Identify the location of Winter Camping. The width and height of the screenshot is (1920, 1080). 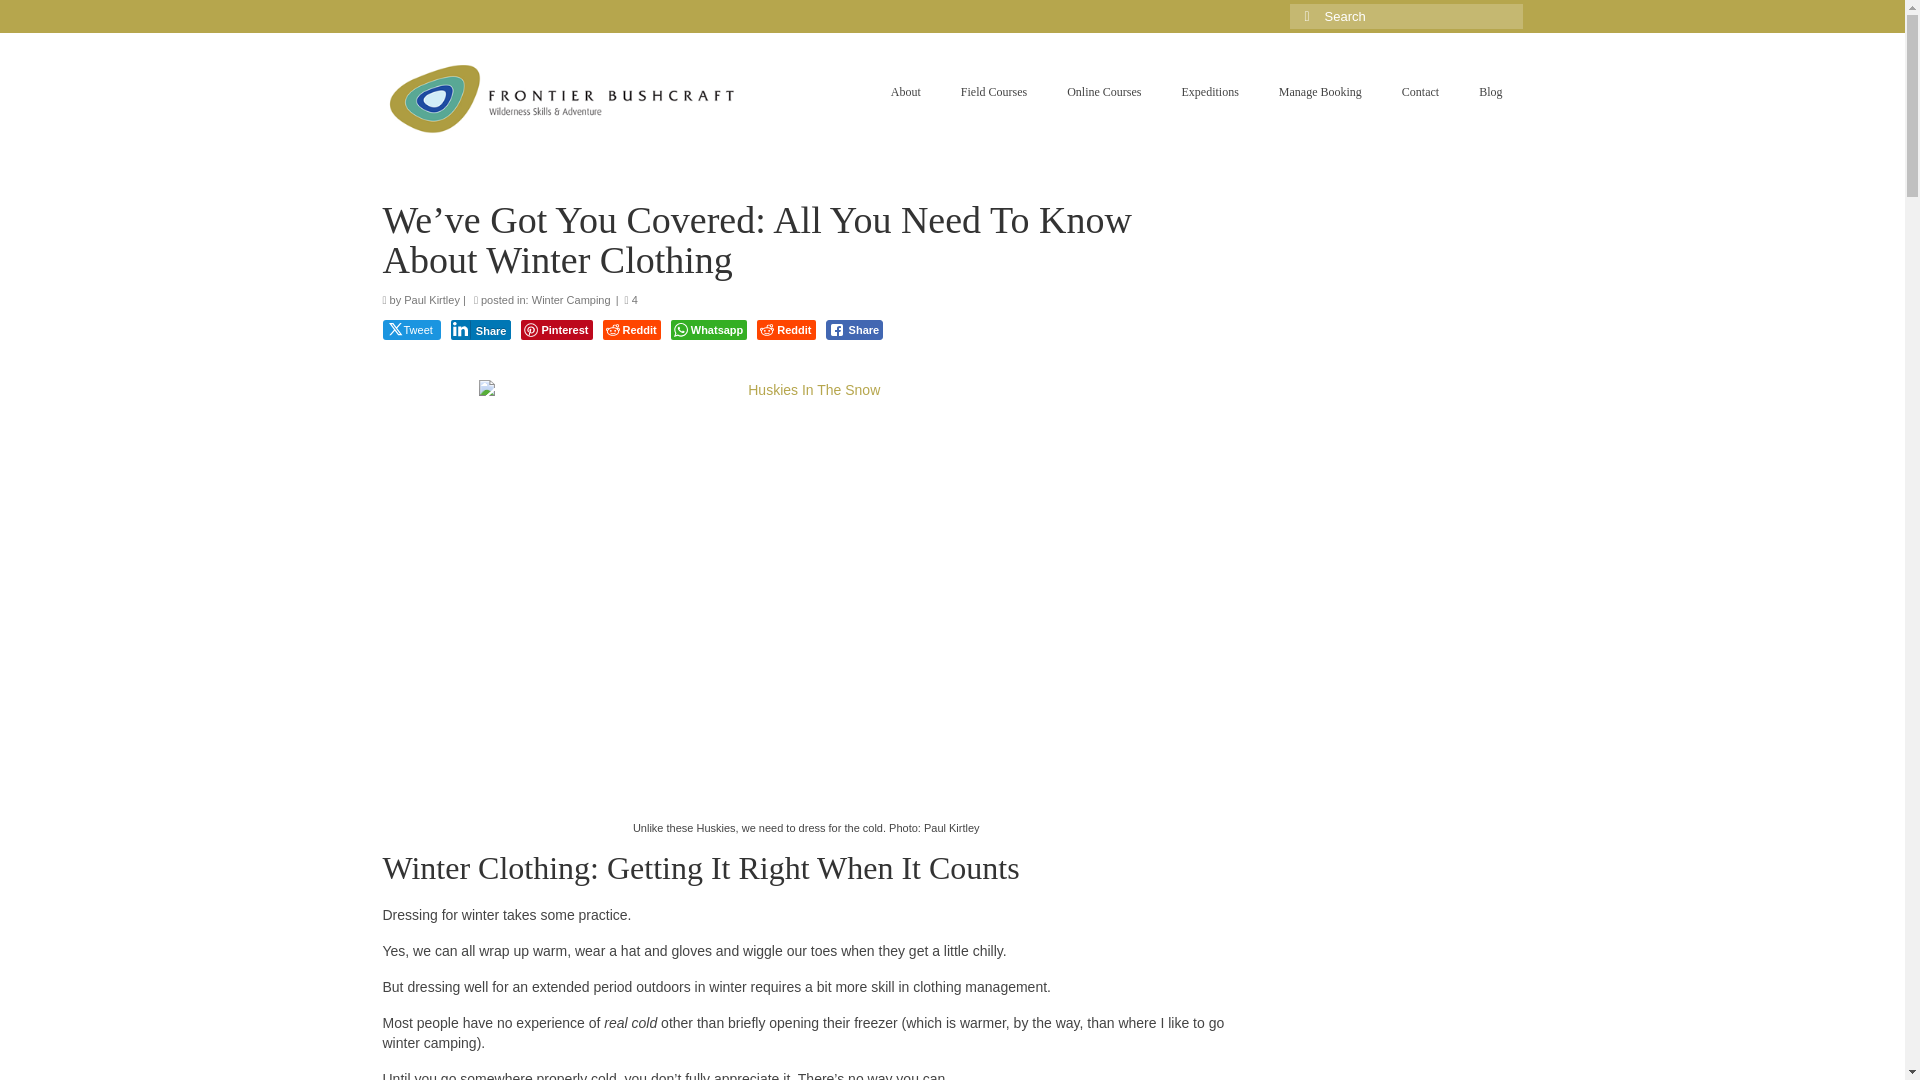
(570, 299).